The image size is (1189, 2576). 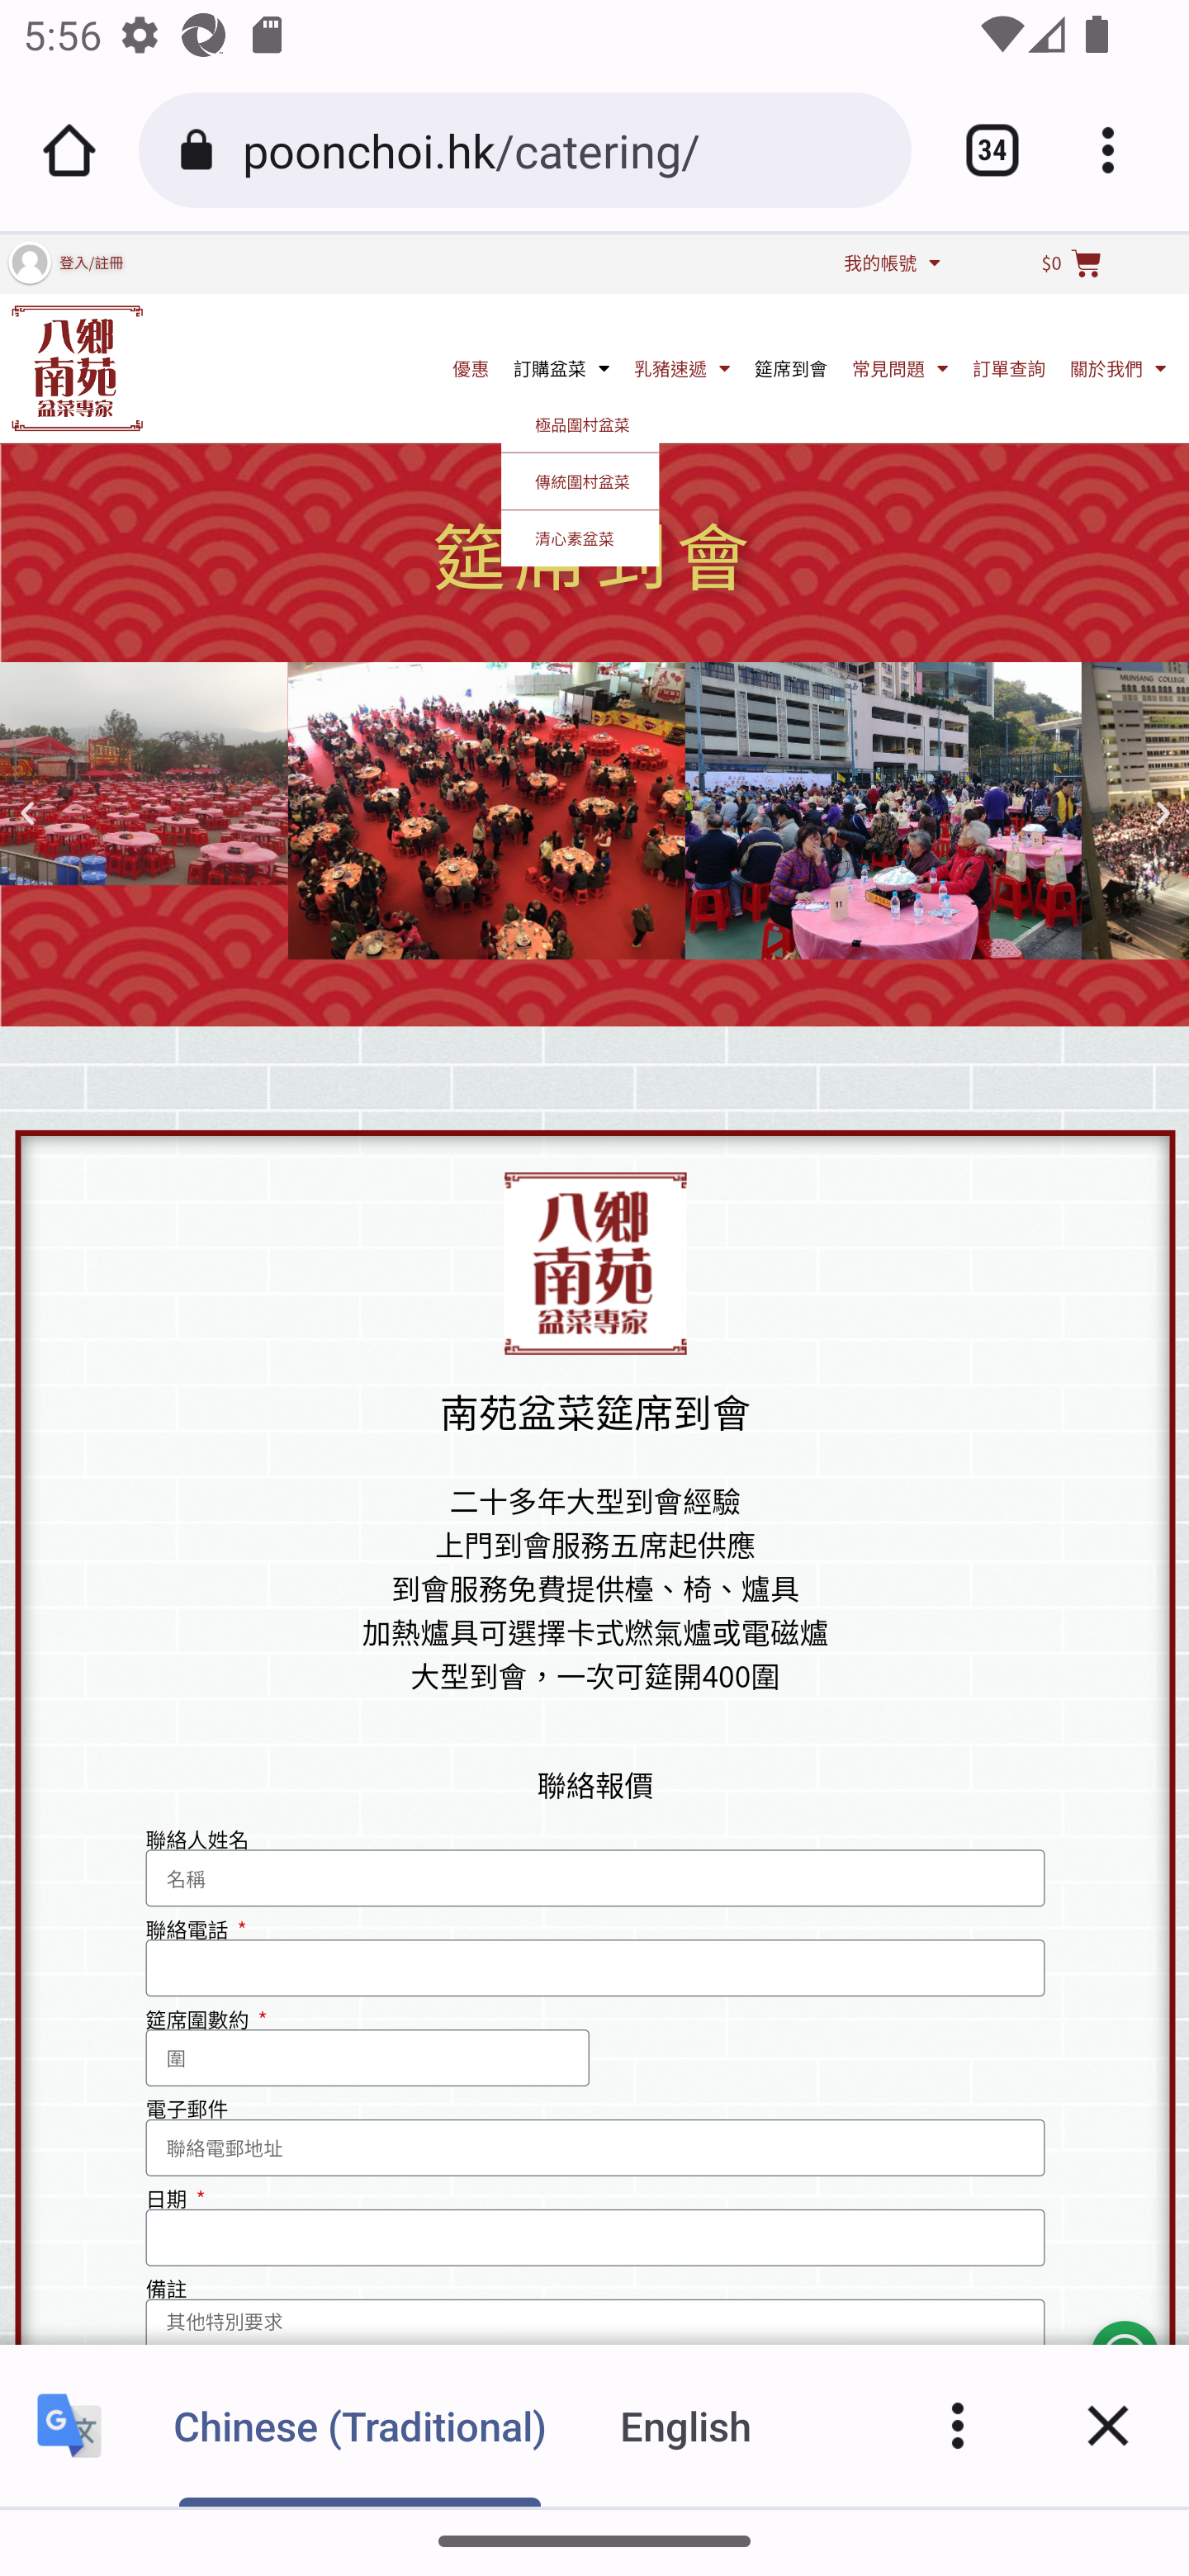 I want to click on 登入/註冊, so click(x=91, y=261).